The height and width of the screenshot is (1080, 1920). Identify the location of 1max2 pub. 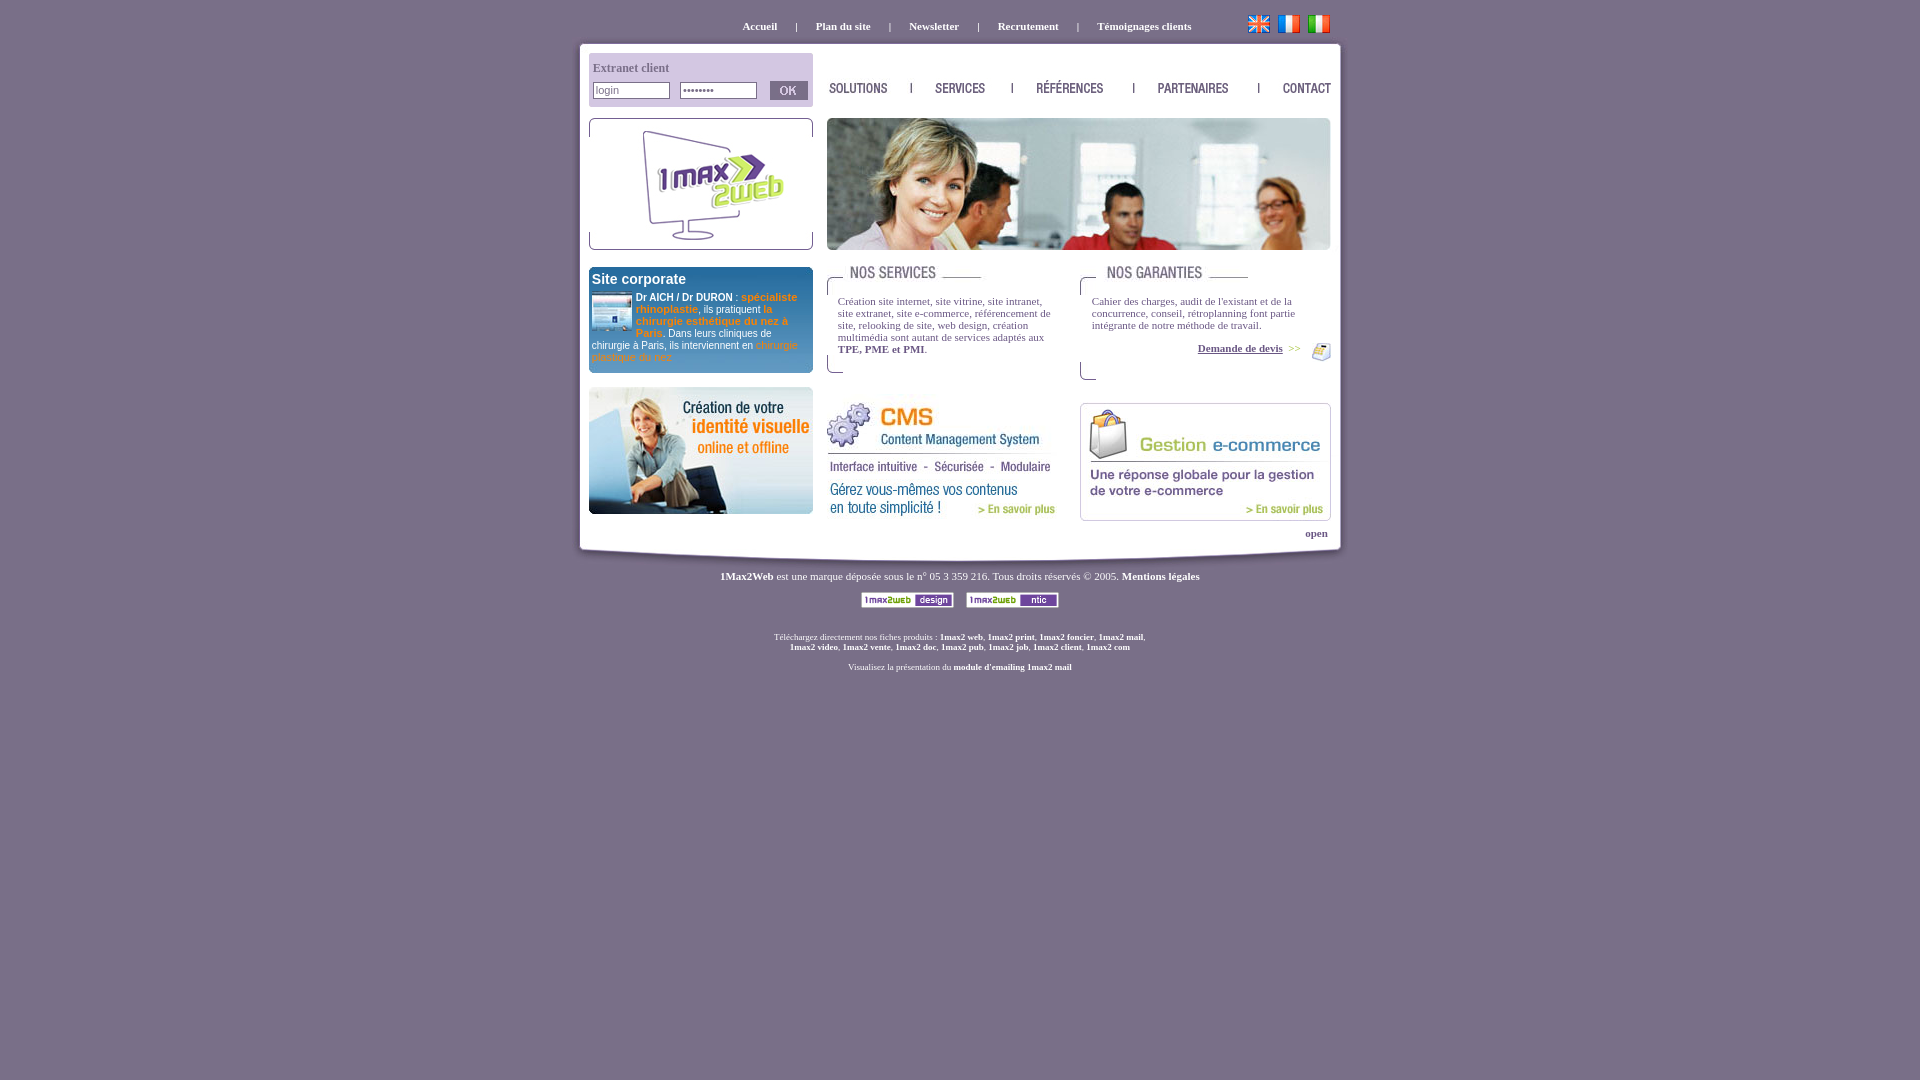
(962, 647).